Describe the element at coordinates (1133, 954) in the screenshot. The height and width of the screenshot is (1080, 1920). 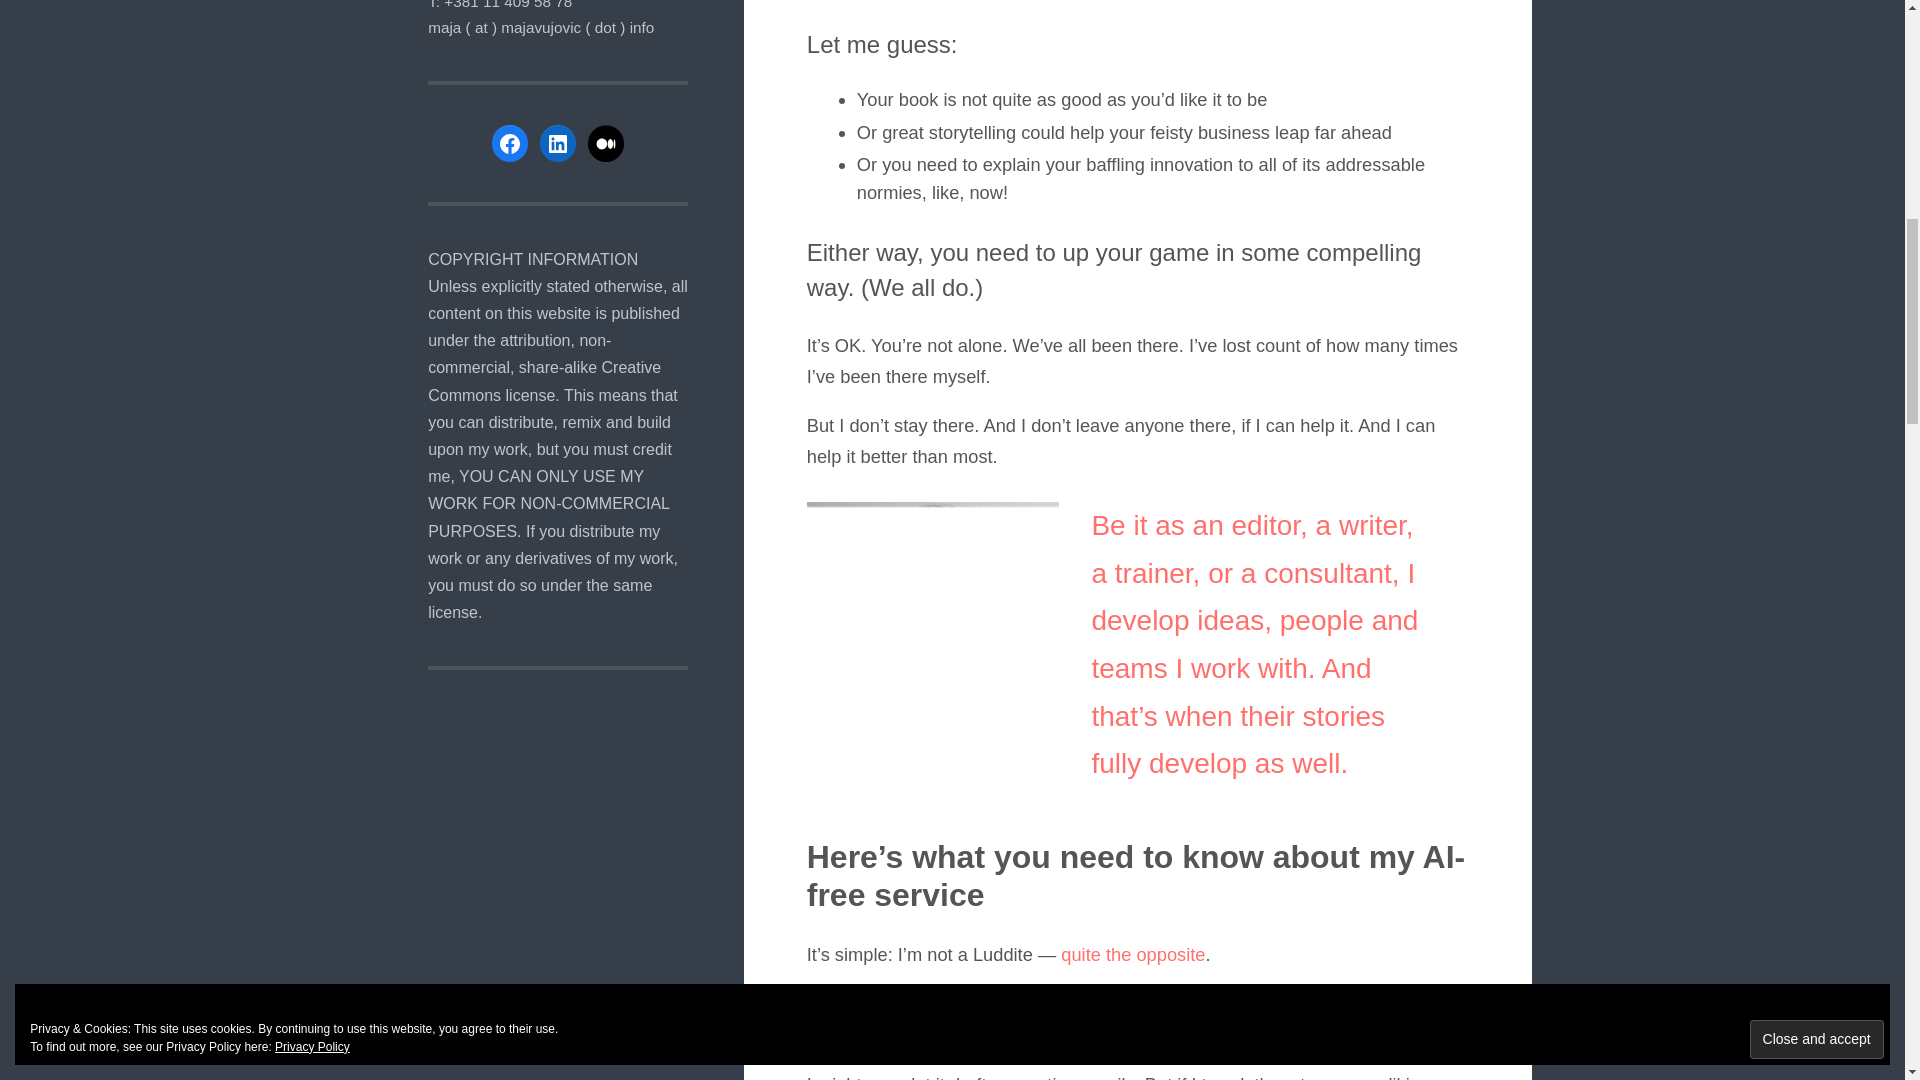
I see `quite the opposite` at that location.